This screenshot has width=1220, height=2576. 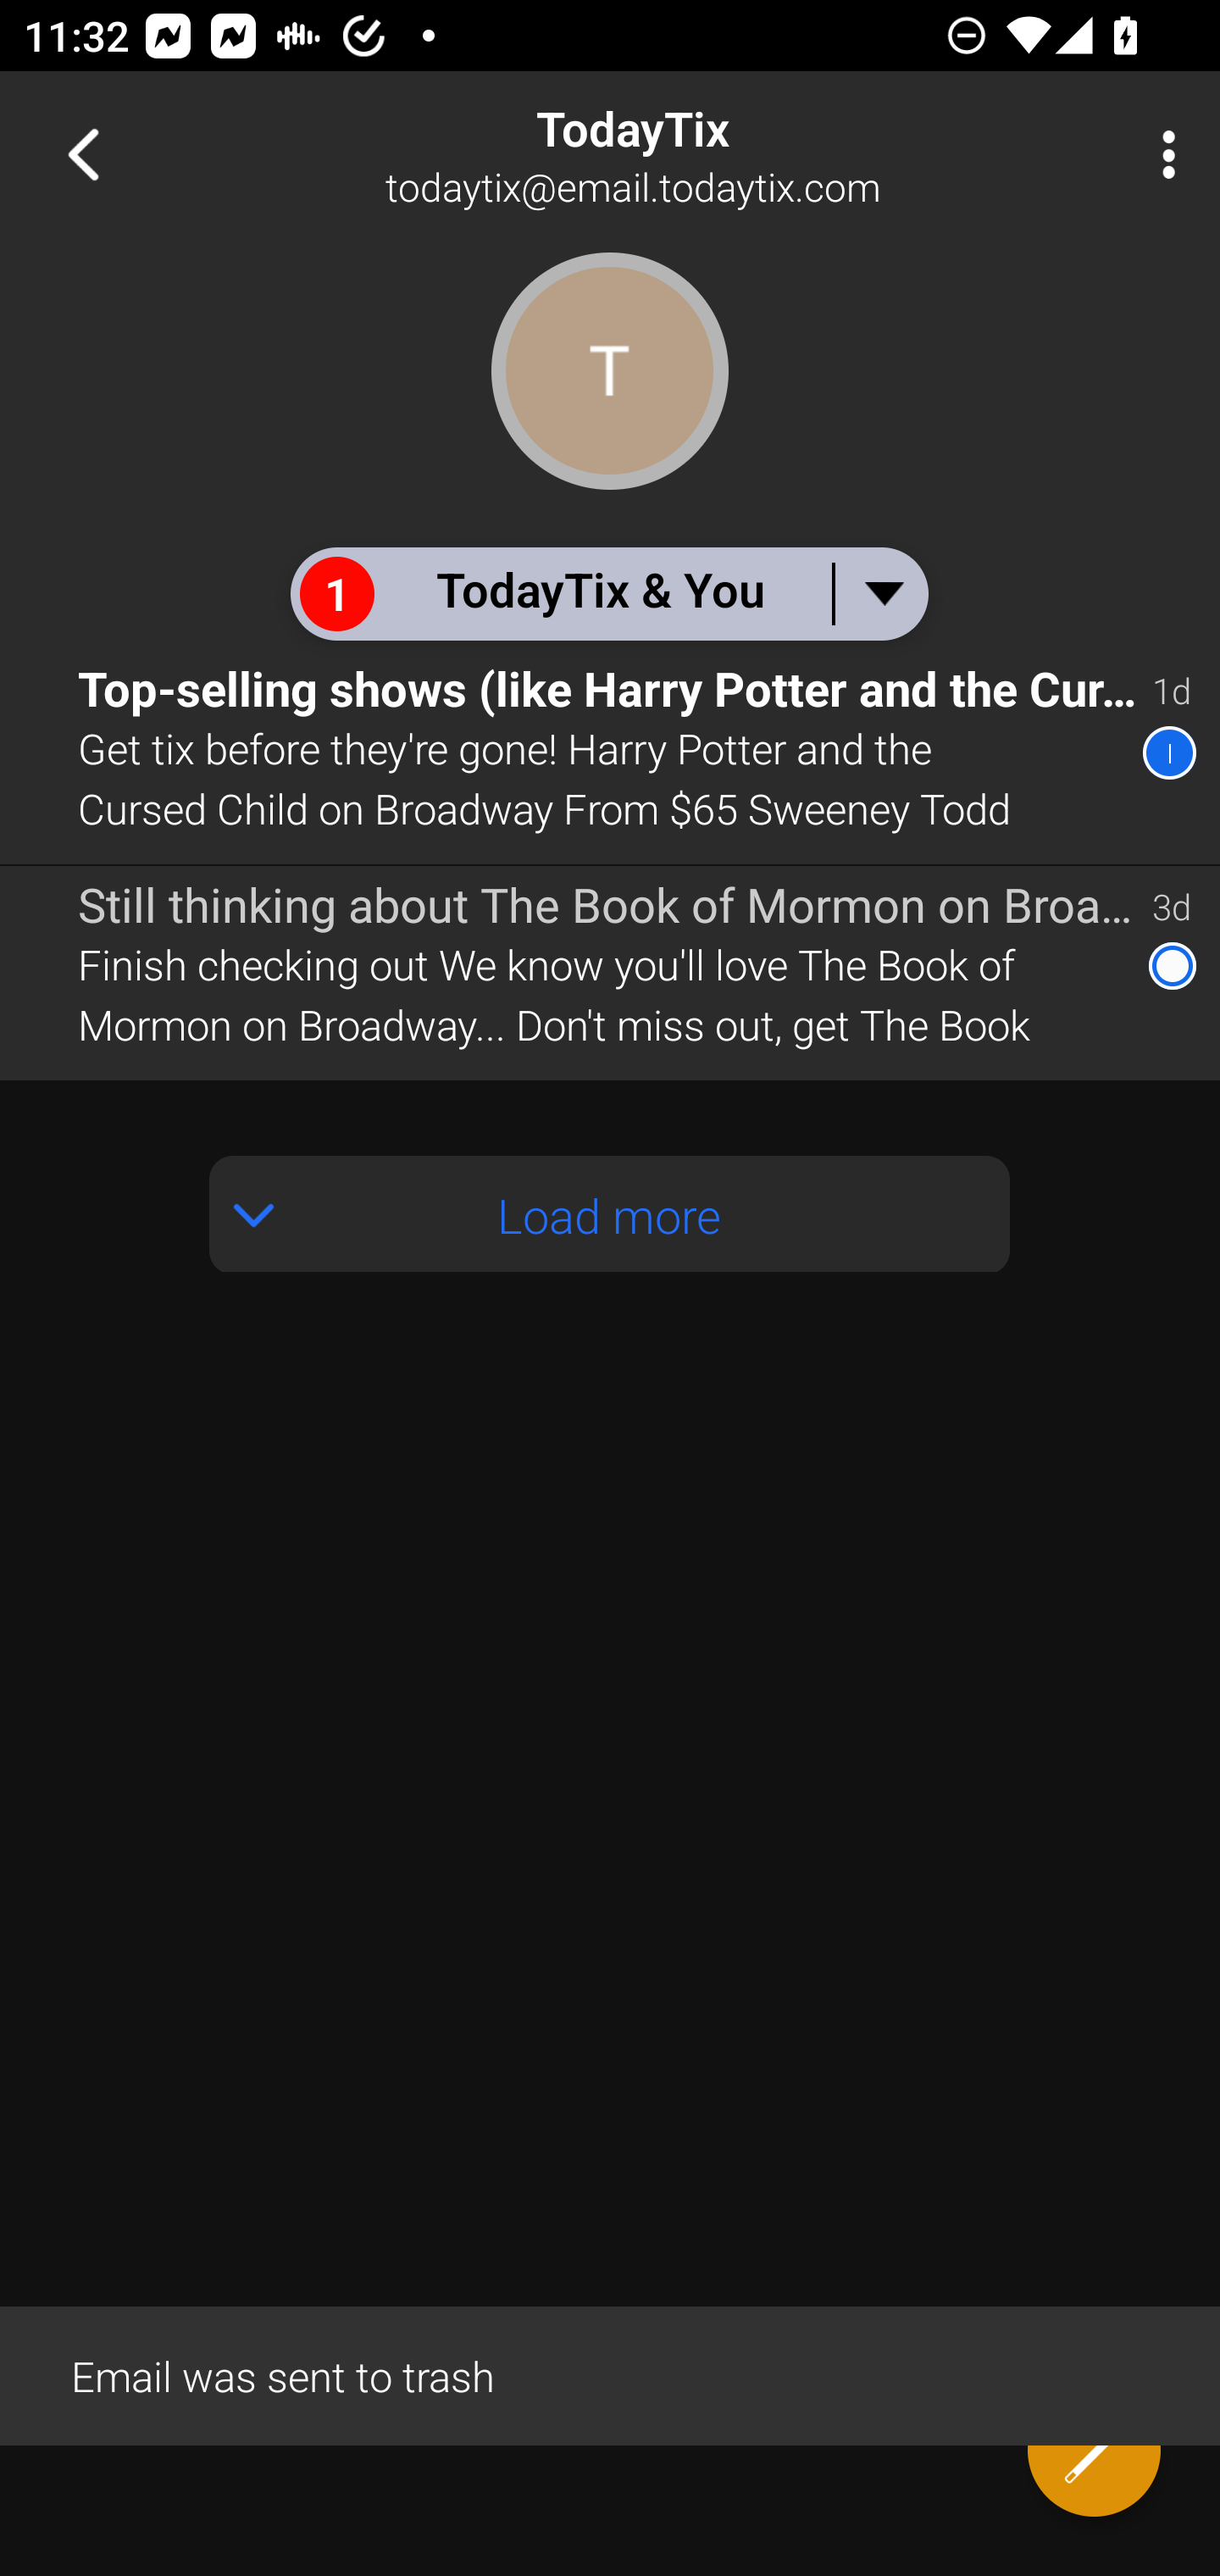 I want to click on Load more, so click(x=610, y=1213).